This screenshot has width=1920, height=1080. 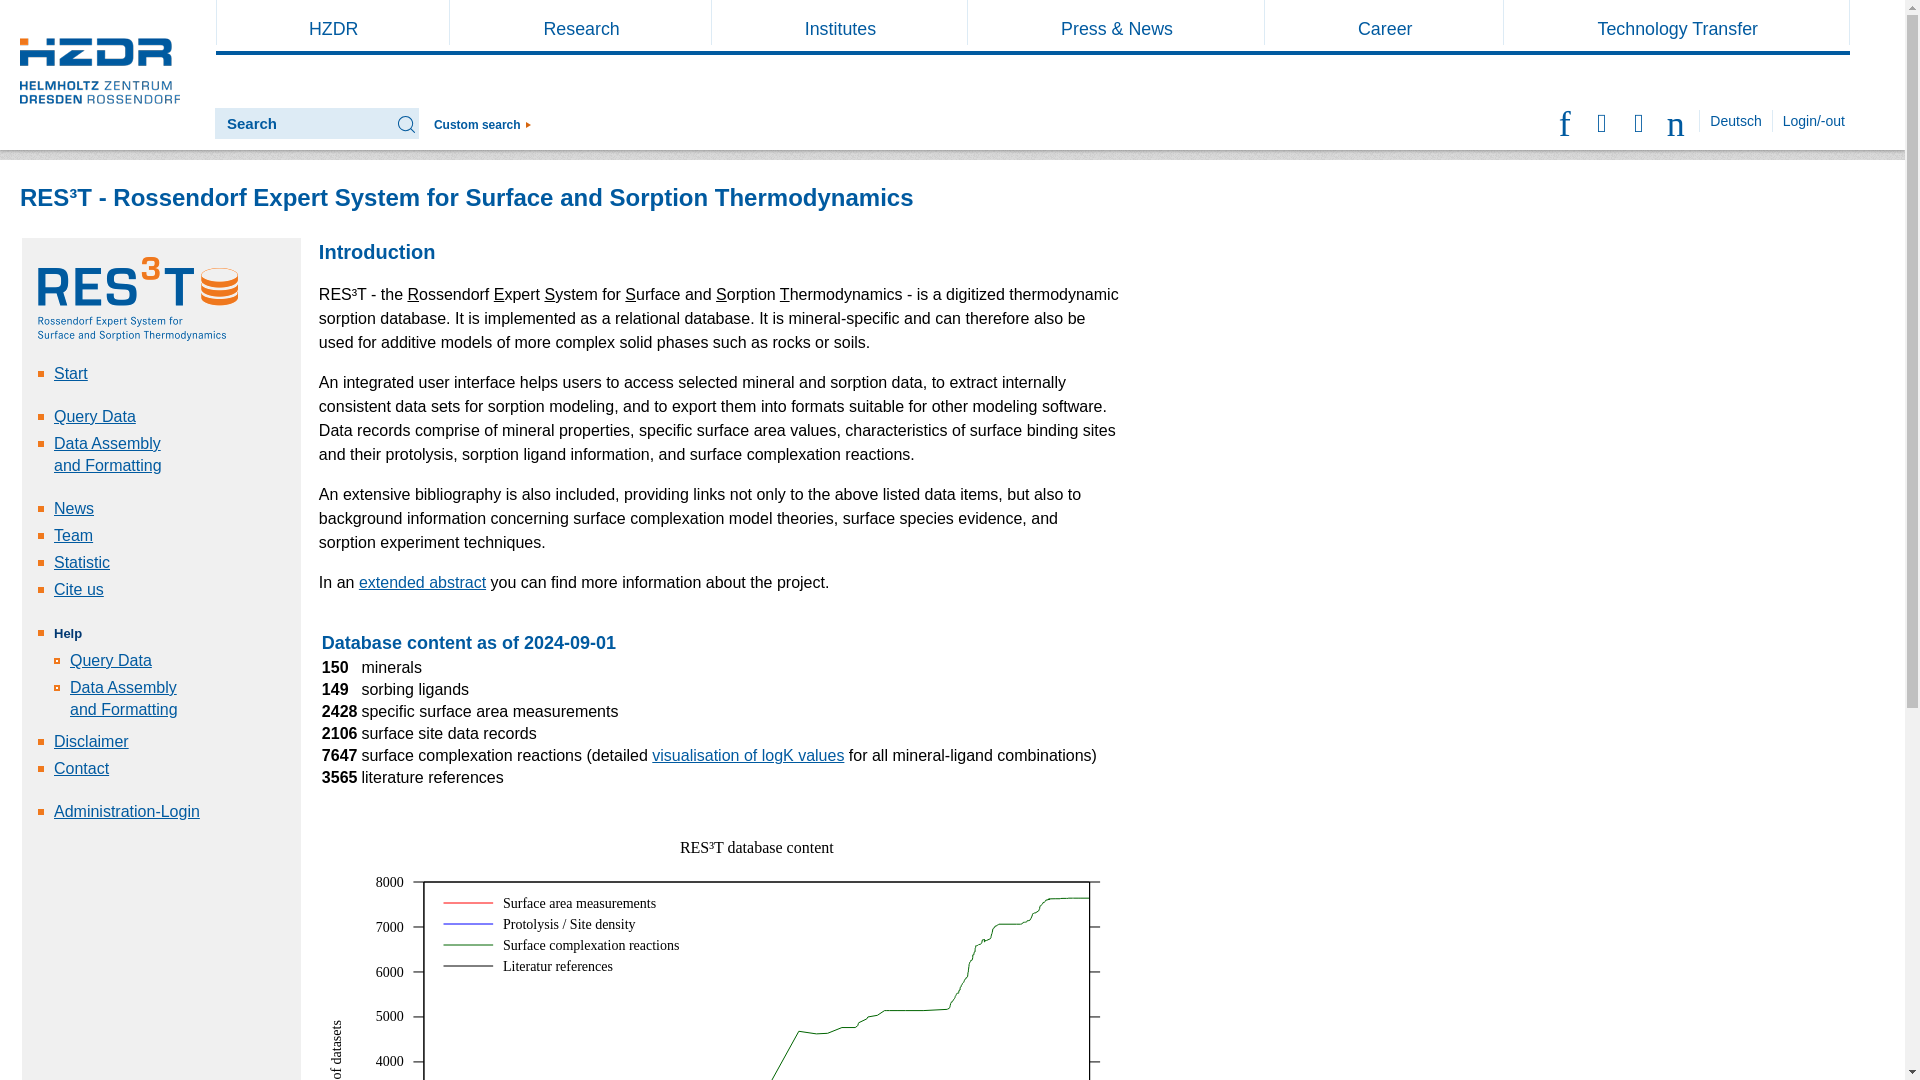 What do you see at coordinates (840, 28) in the screenshot?
I see `Institutes` at bounding box center [840, 28].